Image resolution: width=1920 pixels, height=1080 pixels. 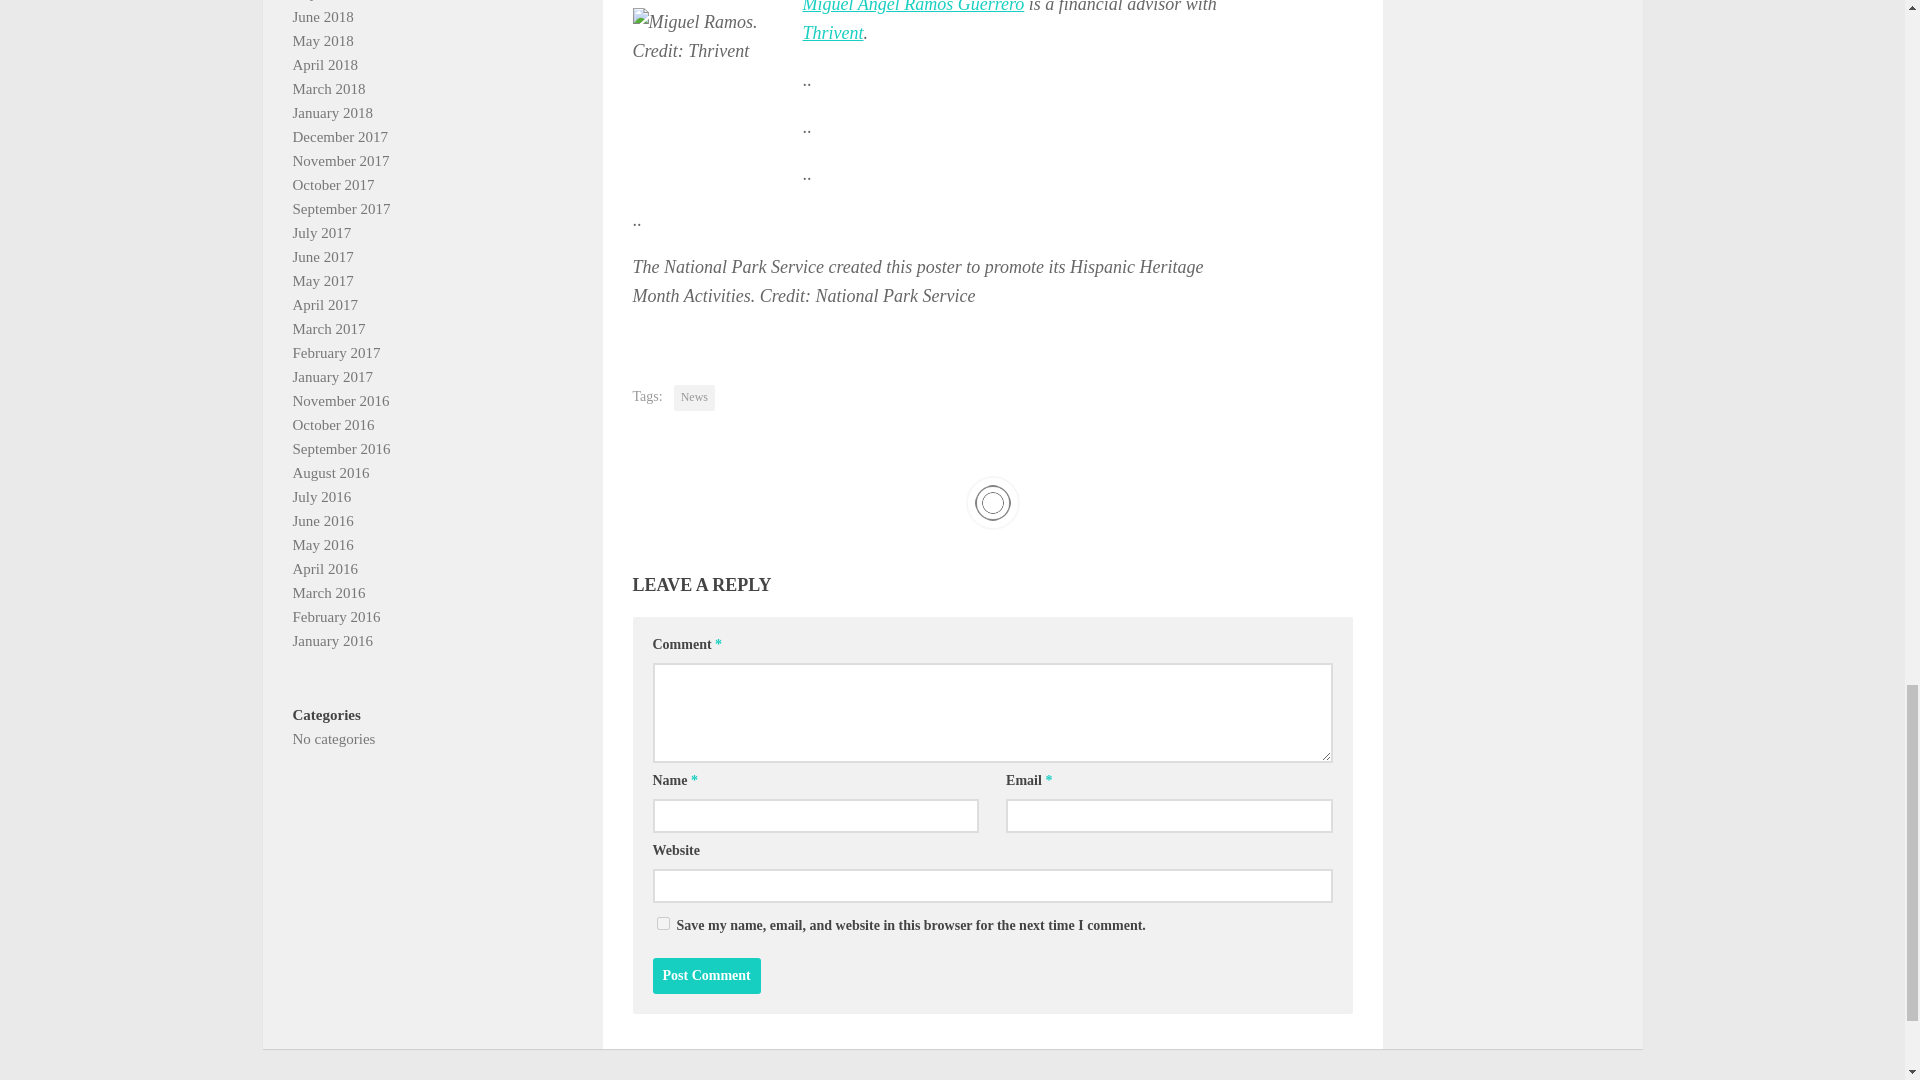 What do you see at coordinates (694, 398) in the screenshot?
I see `News` at bounding box center [694, 398].